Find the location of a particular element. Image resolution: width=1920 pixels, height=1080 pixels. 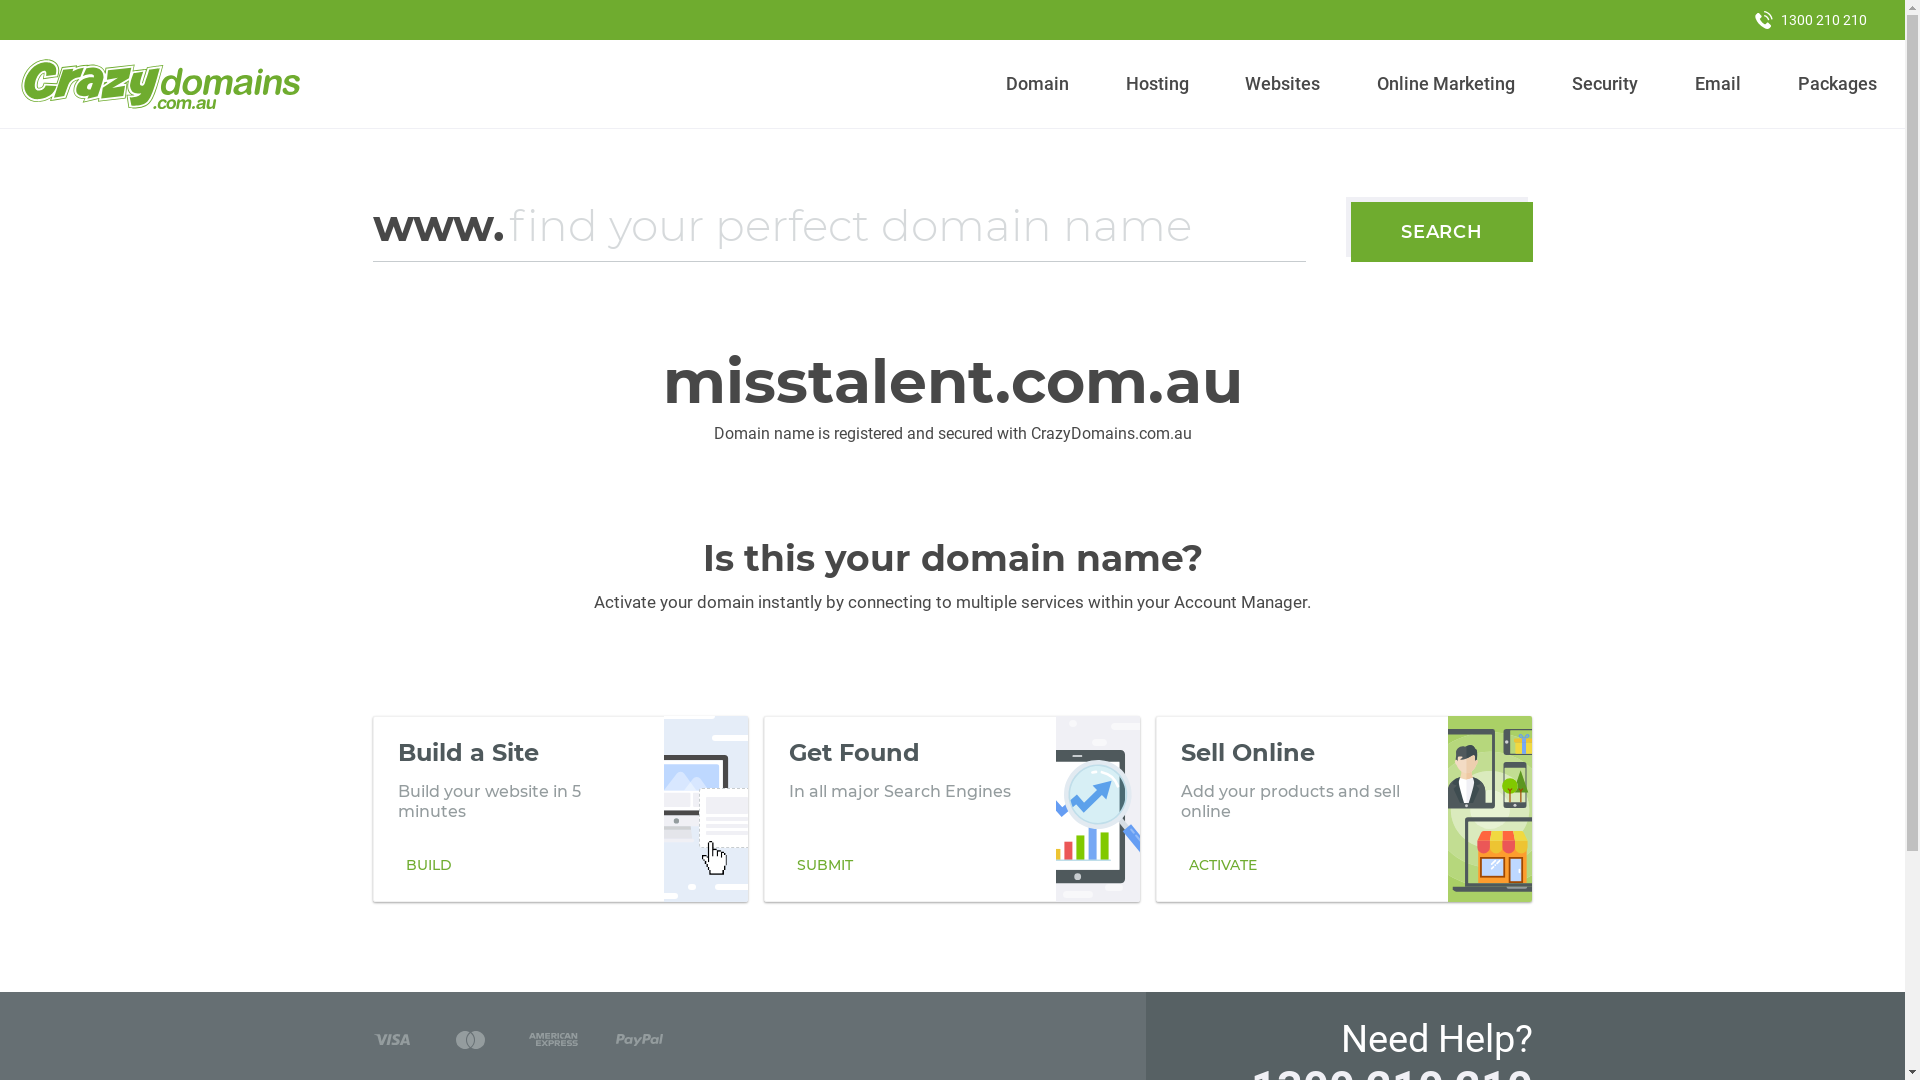

Online Marketing is located at coordinates (1446, 84).